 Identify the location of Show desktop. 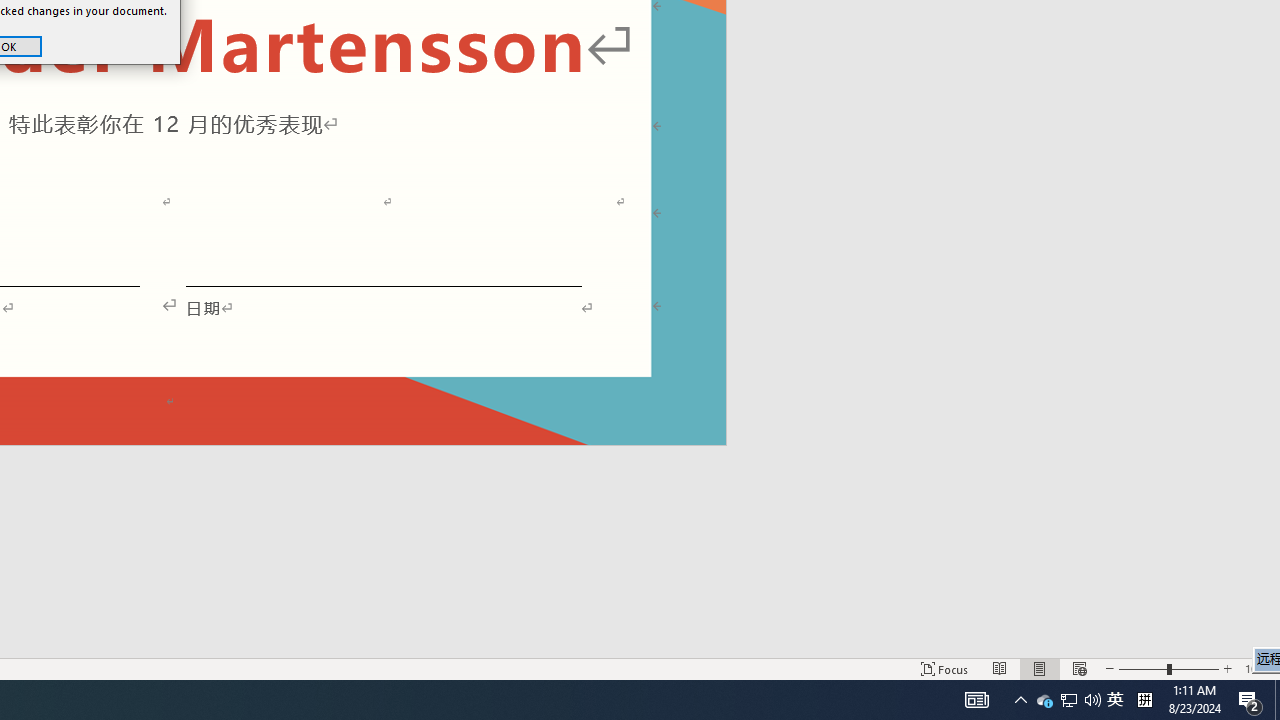
(1258, 668).